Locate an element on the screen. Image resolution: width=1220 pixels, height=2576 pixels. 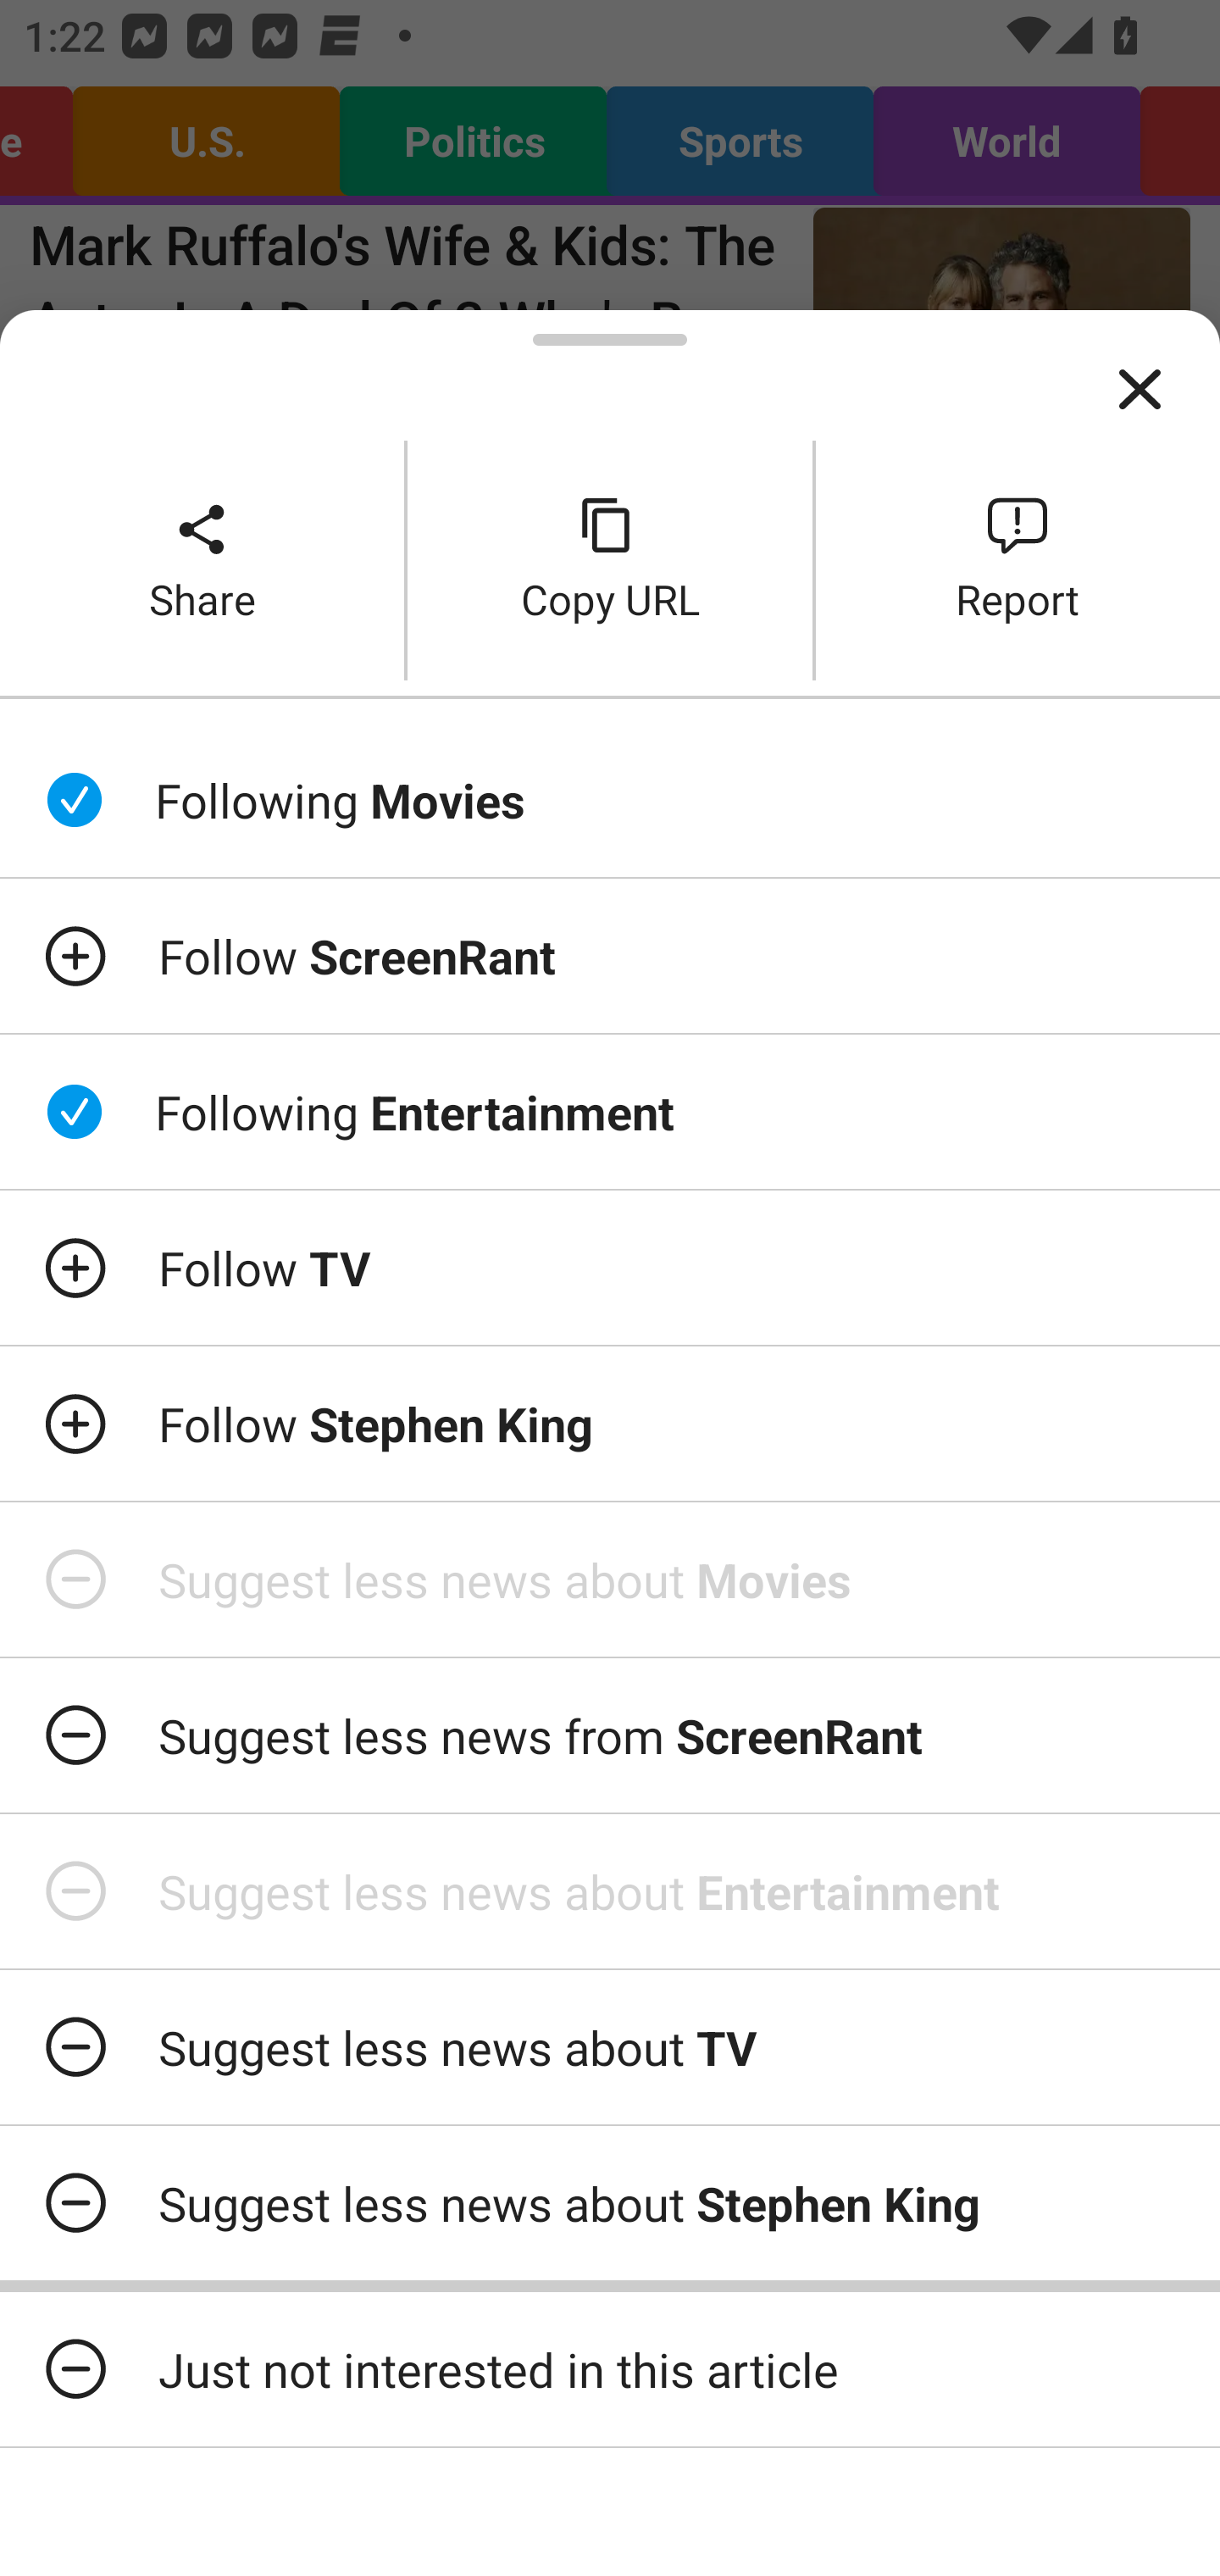
Follow Stephen King is located at coordinates (610, 1424).